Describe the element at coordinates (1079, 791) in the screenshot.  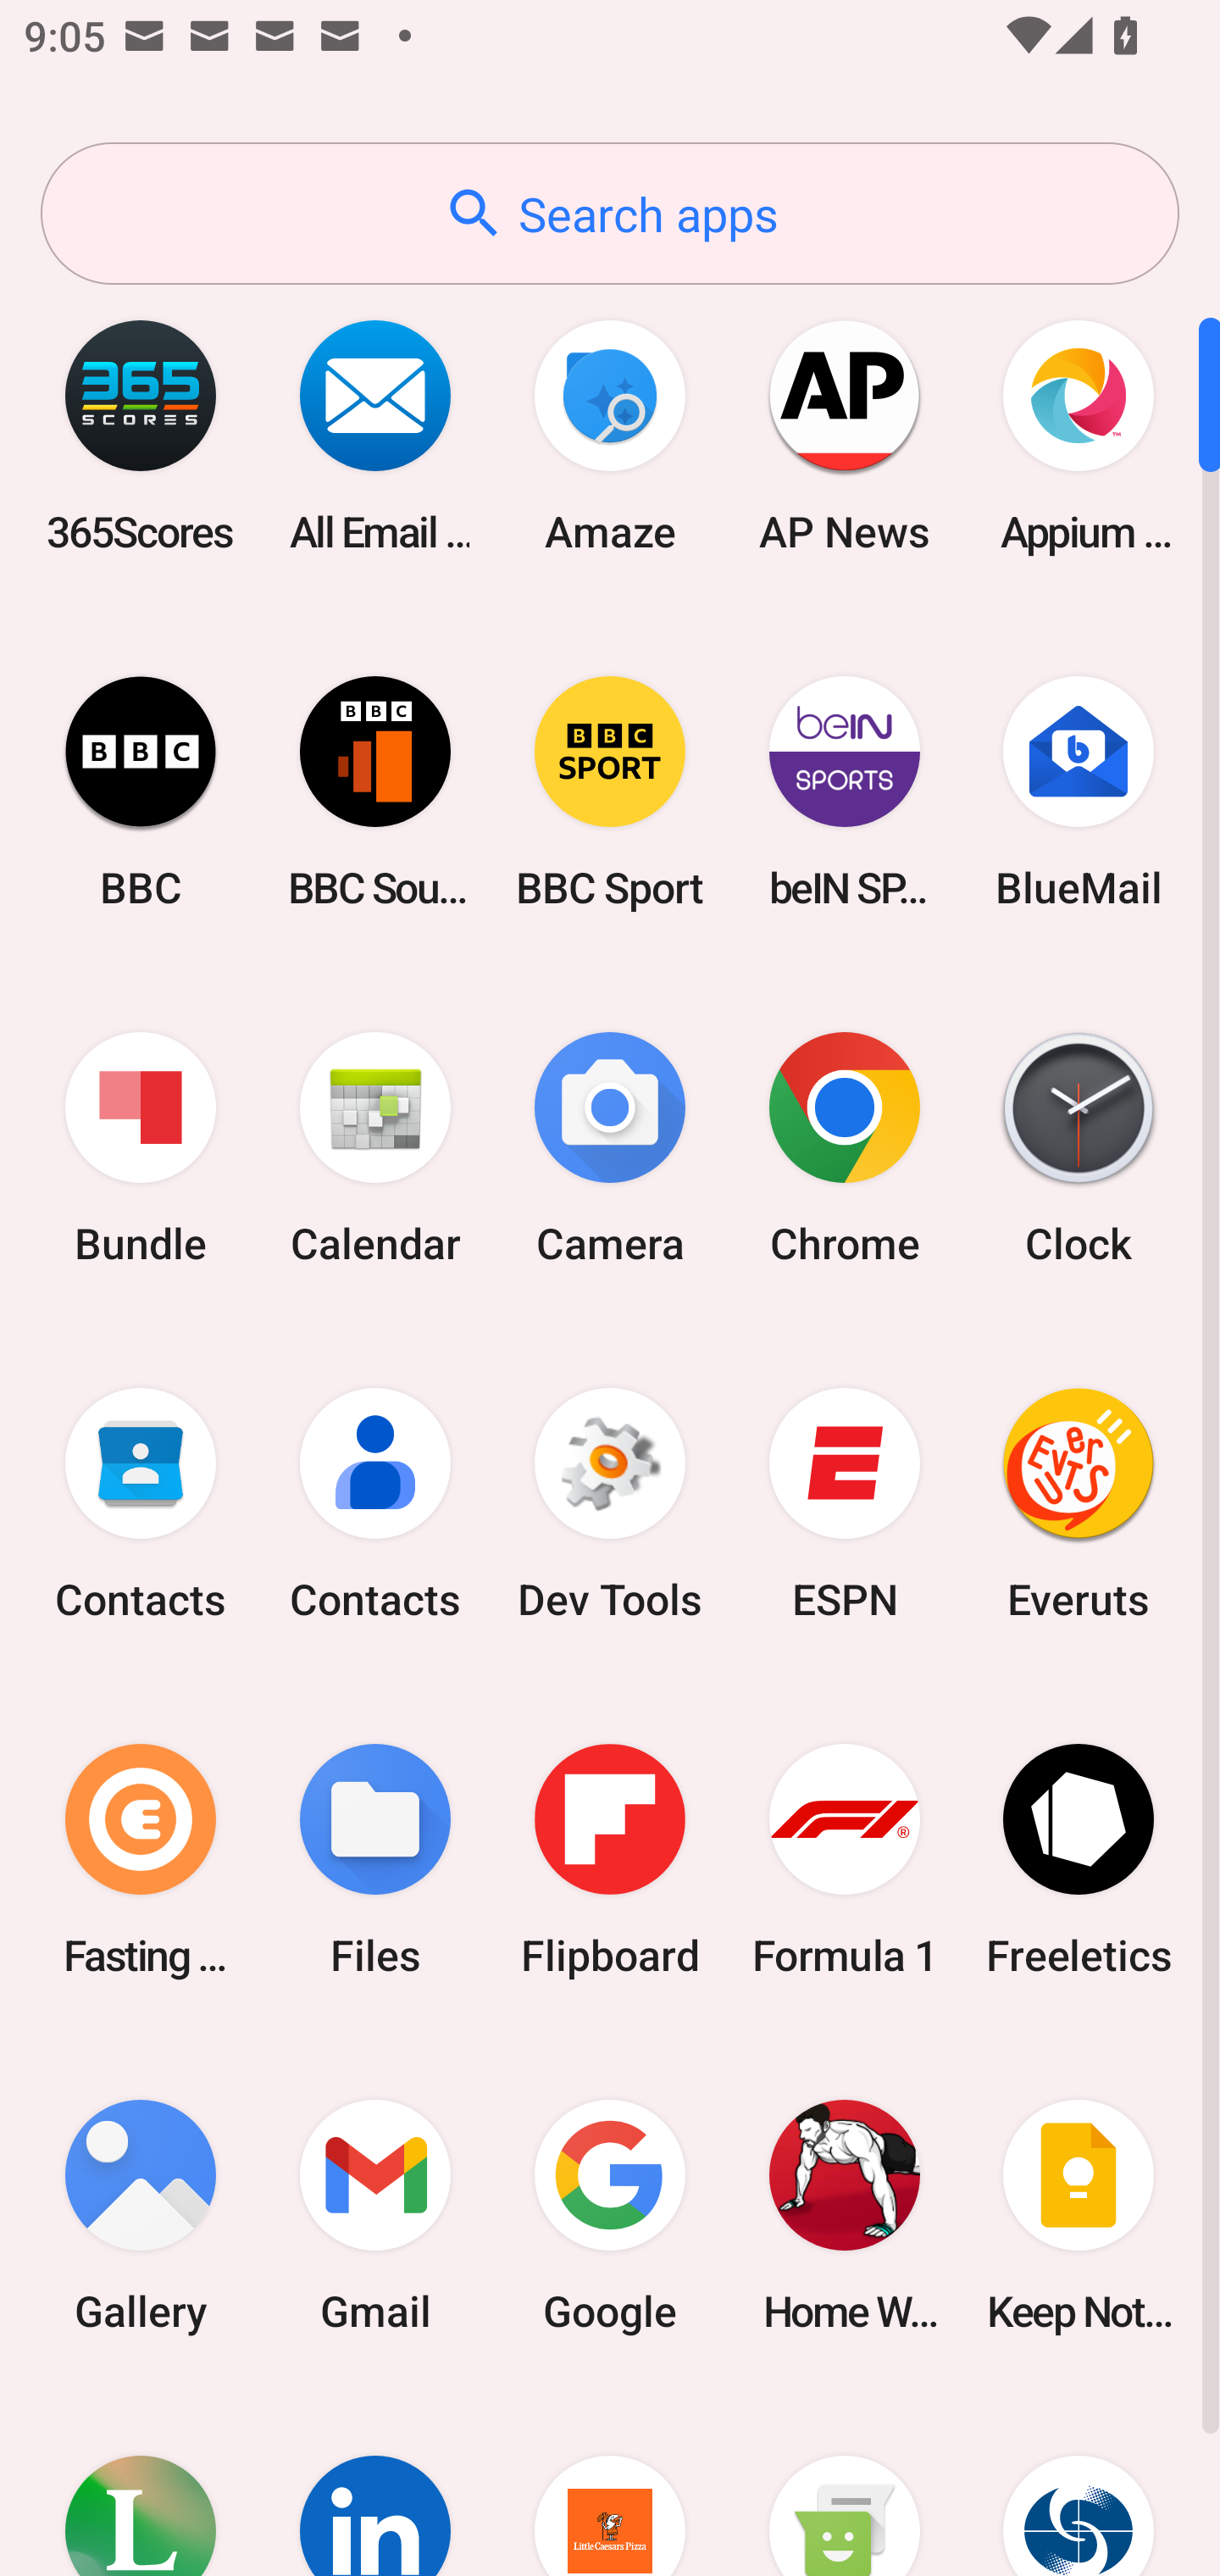
I see `BlueMail` at that location.